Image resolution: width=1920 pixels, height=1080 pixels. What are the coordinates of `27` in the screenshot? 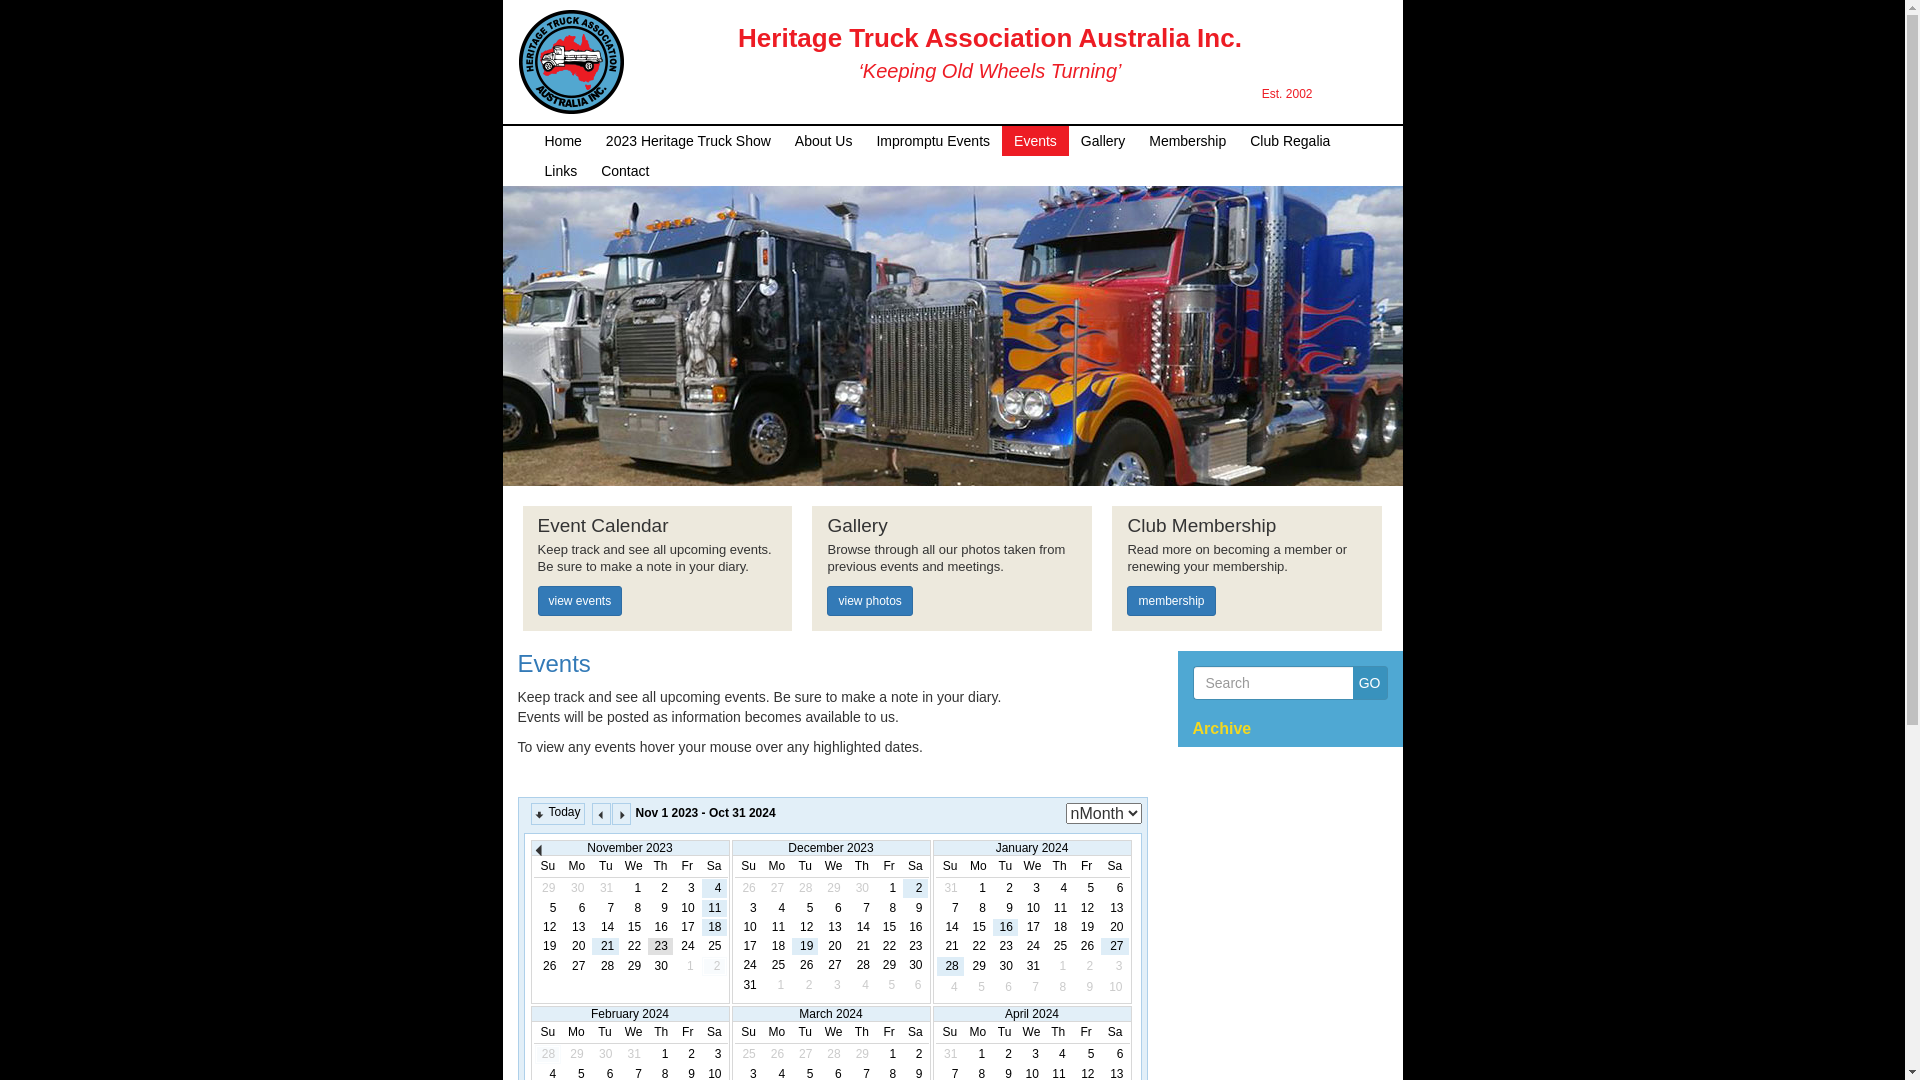 It's located at (833, 966).